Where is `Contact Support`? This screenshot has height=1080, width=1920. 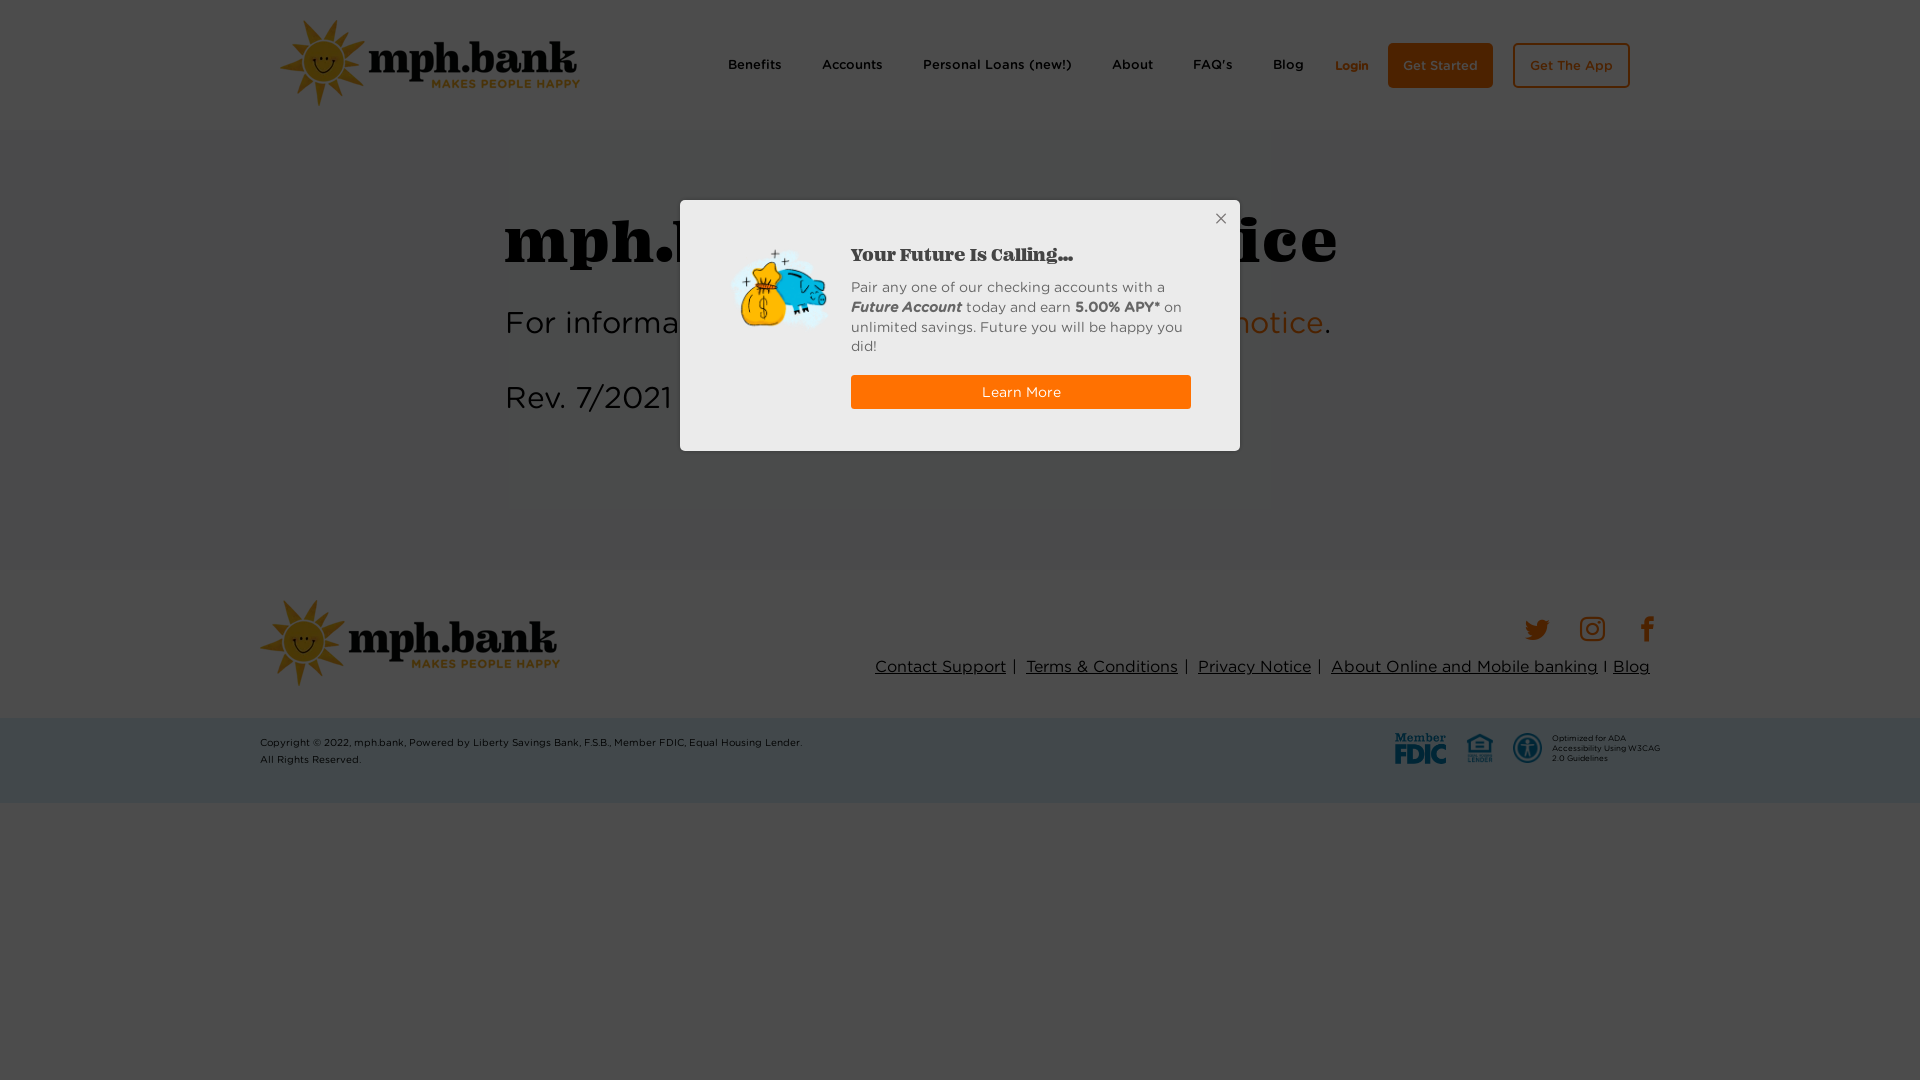
Contact Support is located at coordinates (940, 666).